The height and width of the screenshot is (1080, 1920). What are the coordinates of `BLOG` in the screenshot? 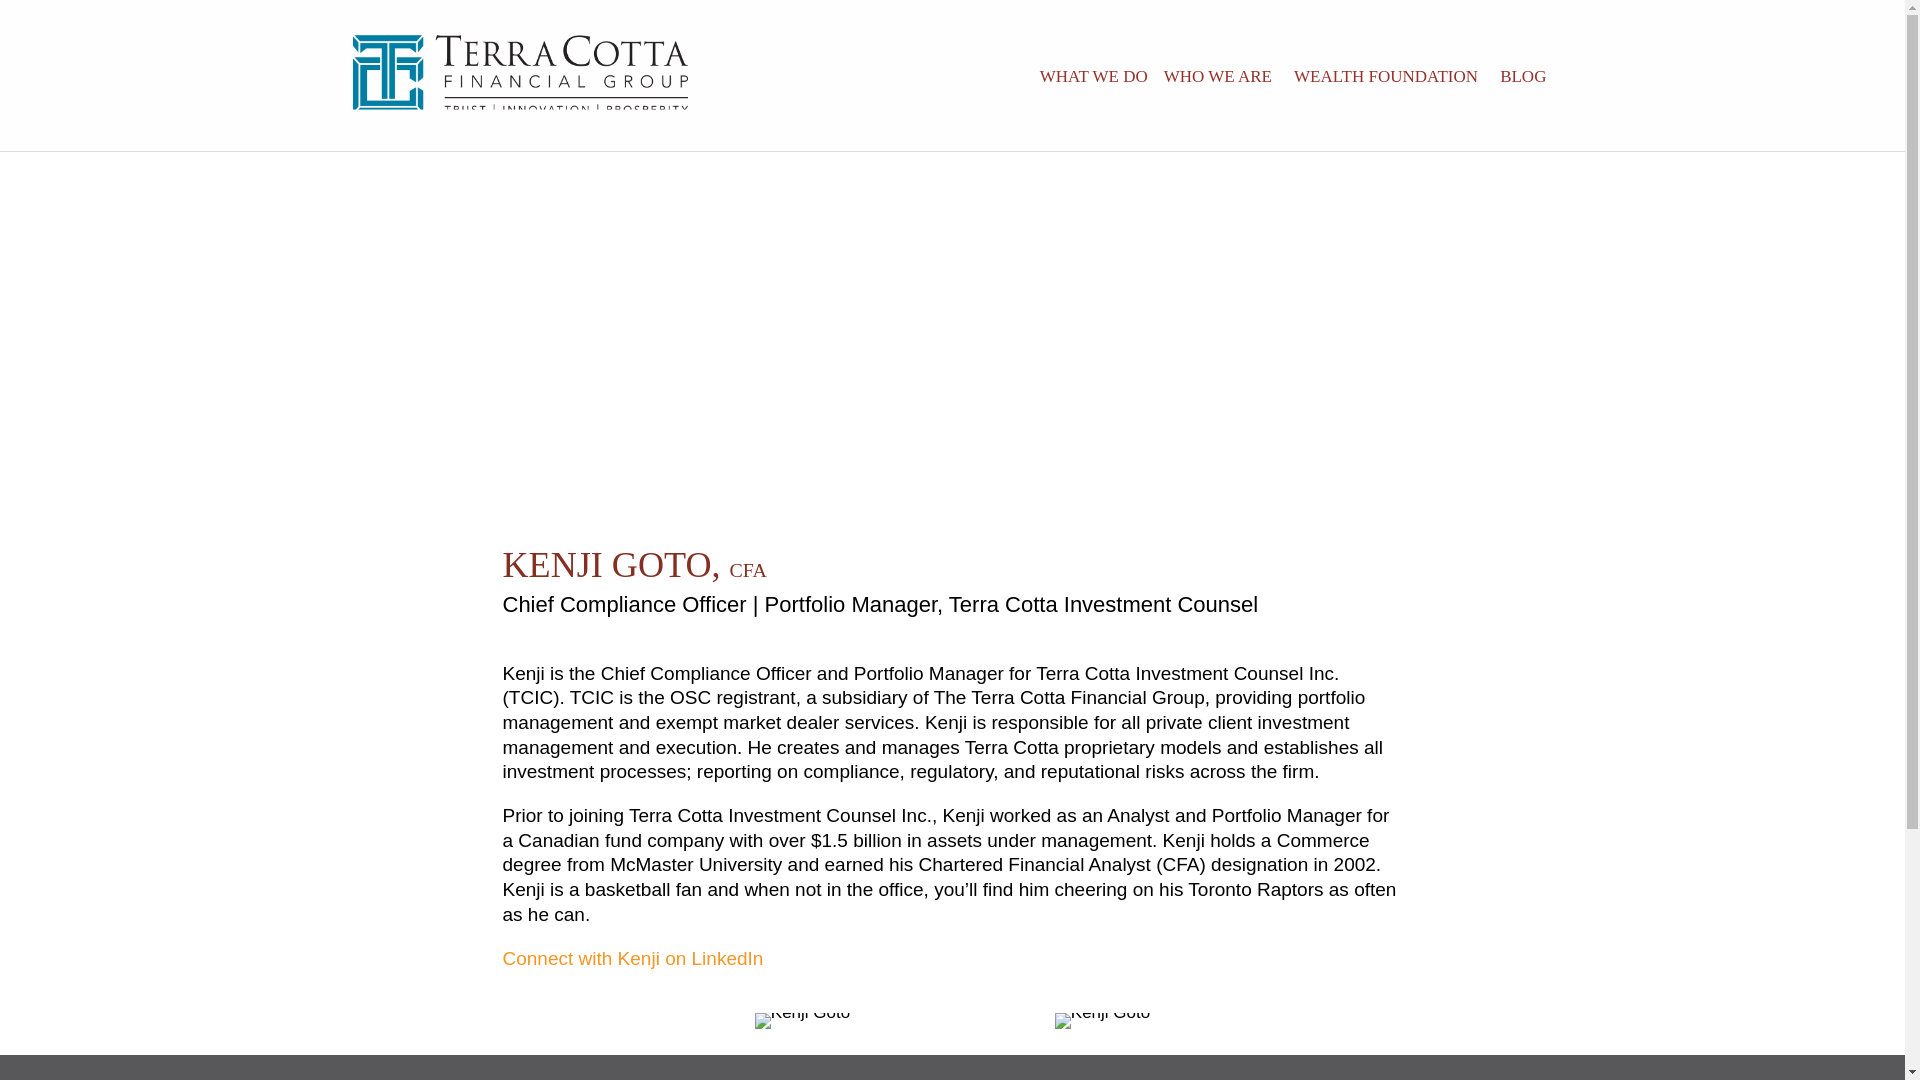 It's located at (1522, 75).